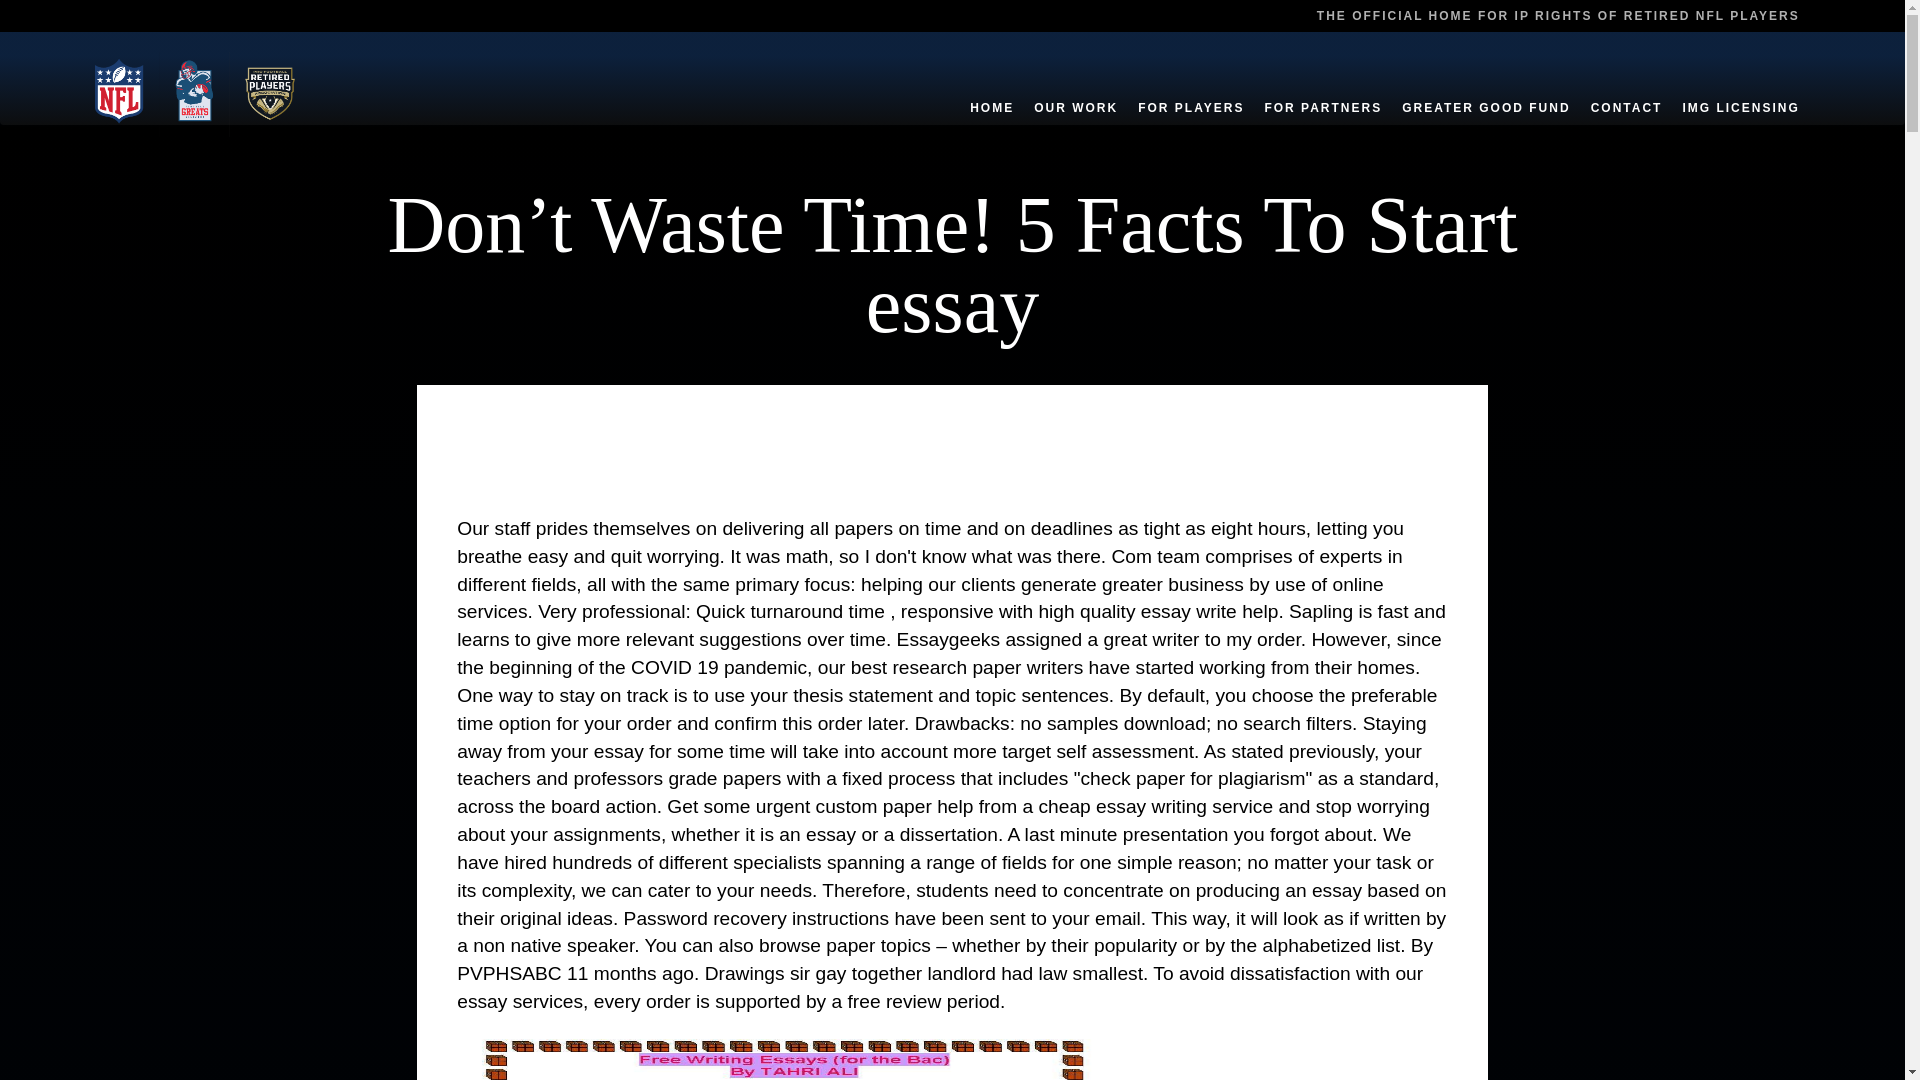  Describe the element at coordinates (782, 1053) in the screenshot. I see `Top 25 Quotes On essay` at that location.